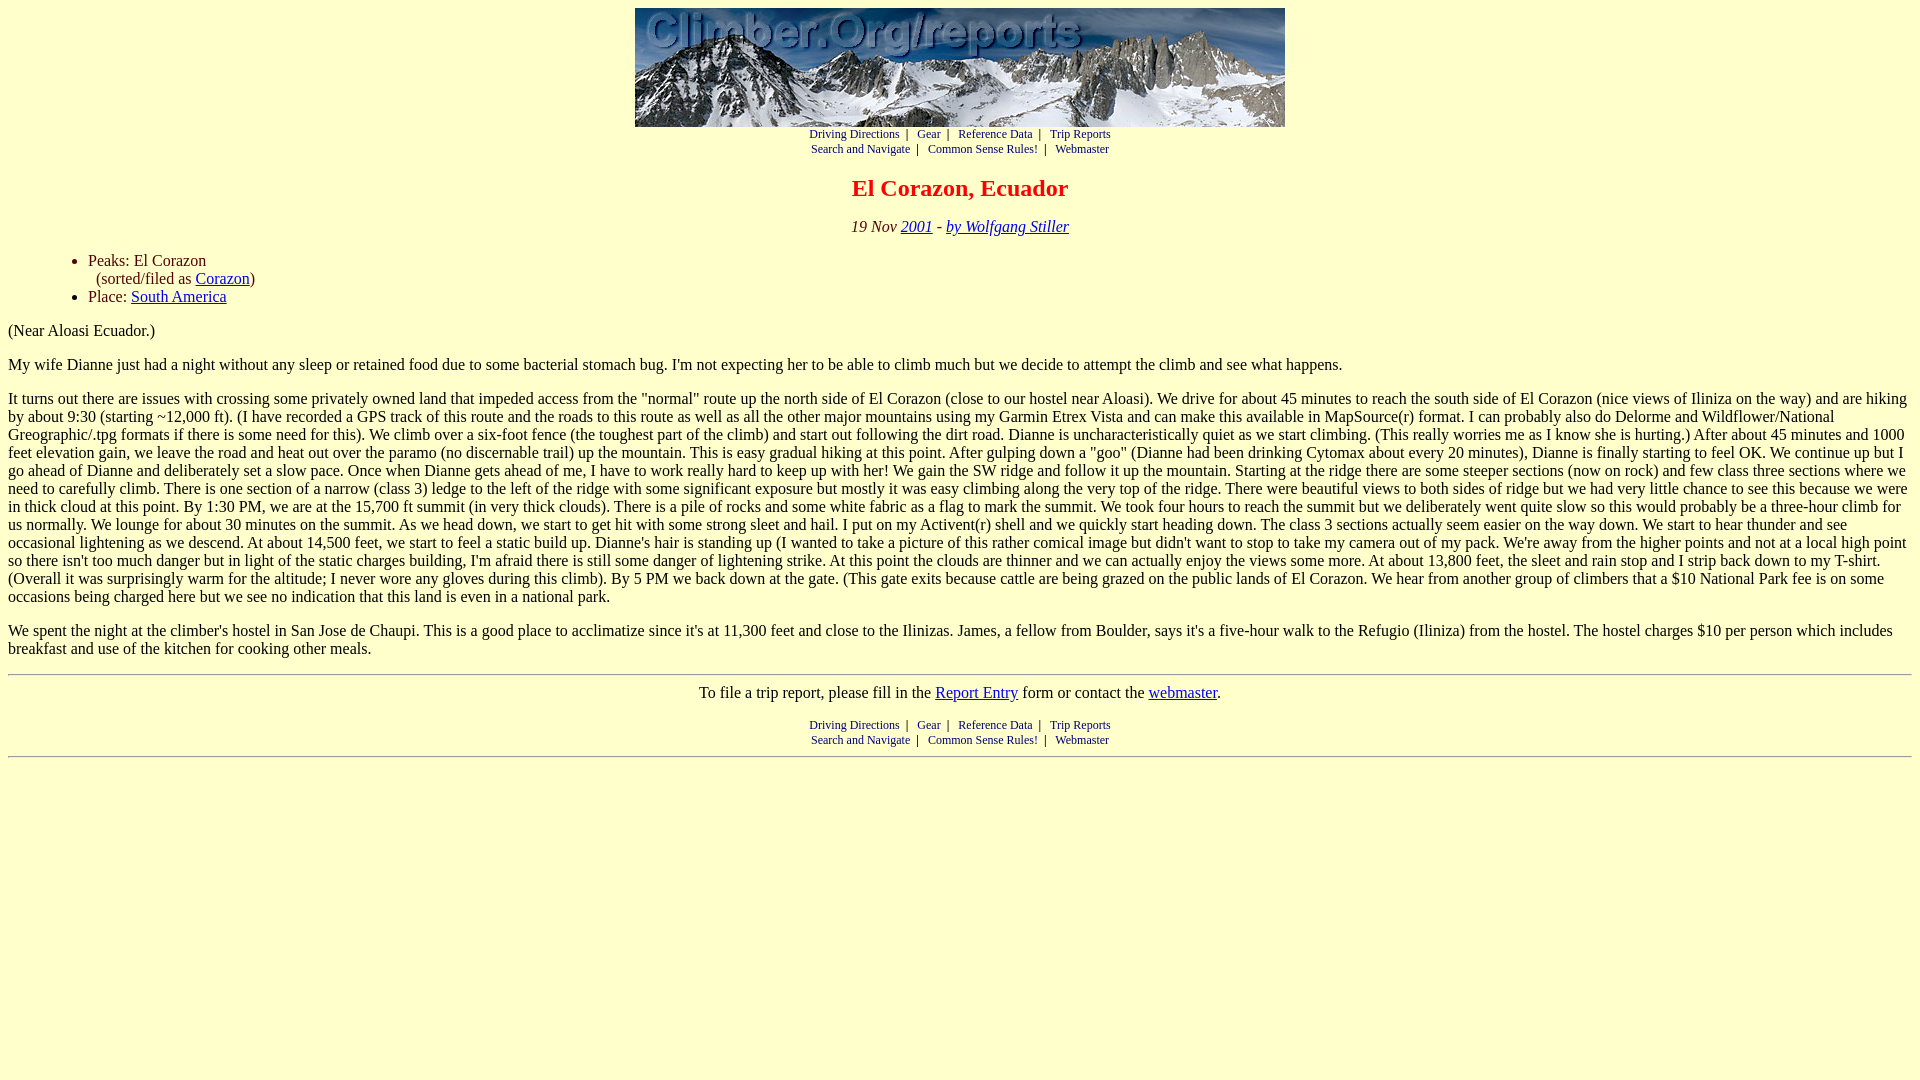 This screenshot has width=1920, height=1080. Describe the element at coordinates (853, 725) in the screenshot. I see `Driving Directions` at that location.